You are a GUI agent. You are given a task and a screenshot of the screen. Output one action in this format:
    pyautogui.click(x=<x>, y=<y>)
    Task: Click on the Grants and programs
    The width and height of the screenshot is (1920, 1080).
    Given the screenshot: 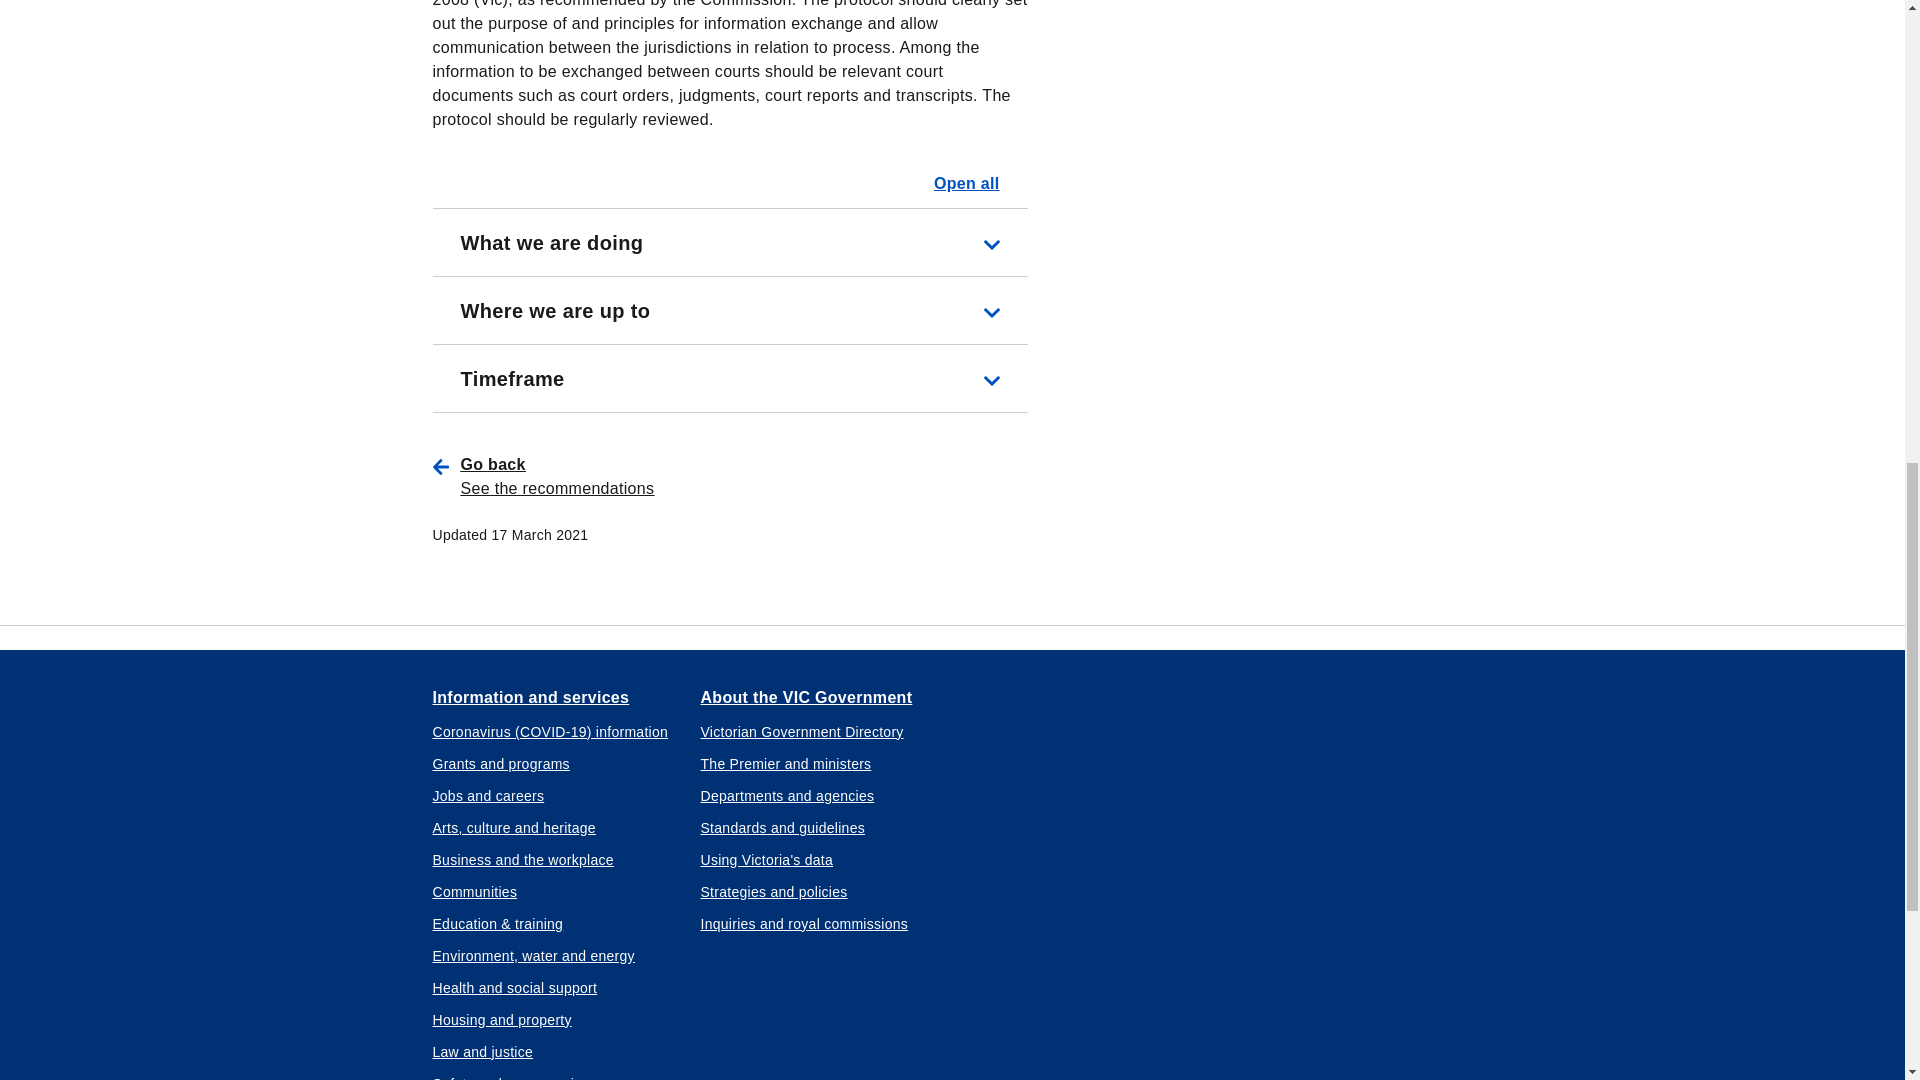 What is the action you would take?
    pyautogui.click(x=500, y=764)
    